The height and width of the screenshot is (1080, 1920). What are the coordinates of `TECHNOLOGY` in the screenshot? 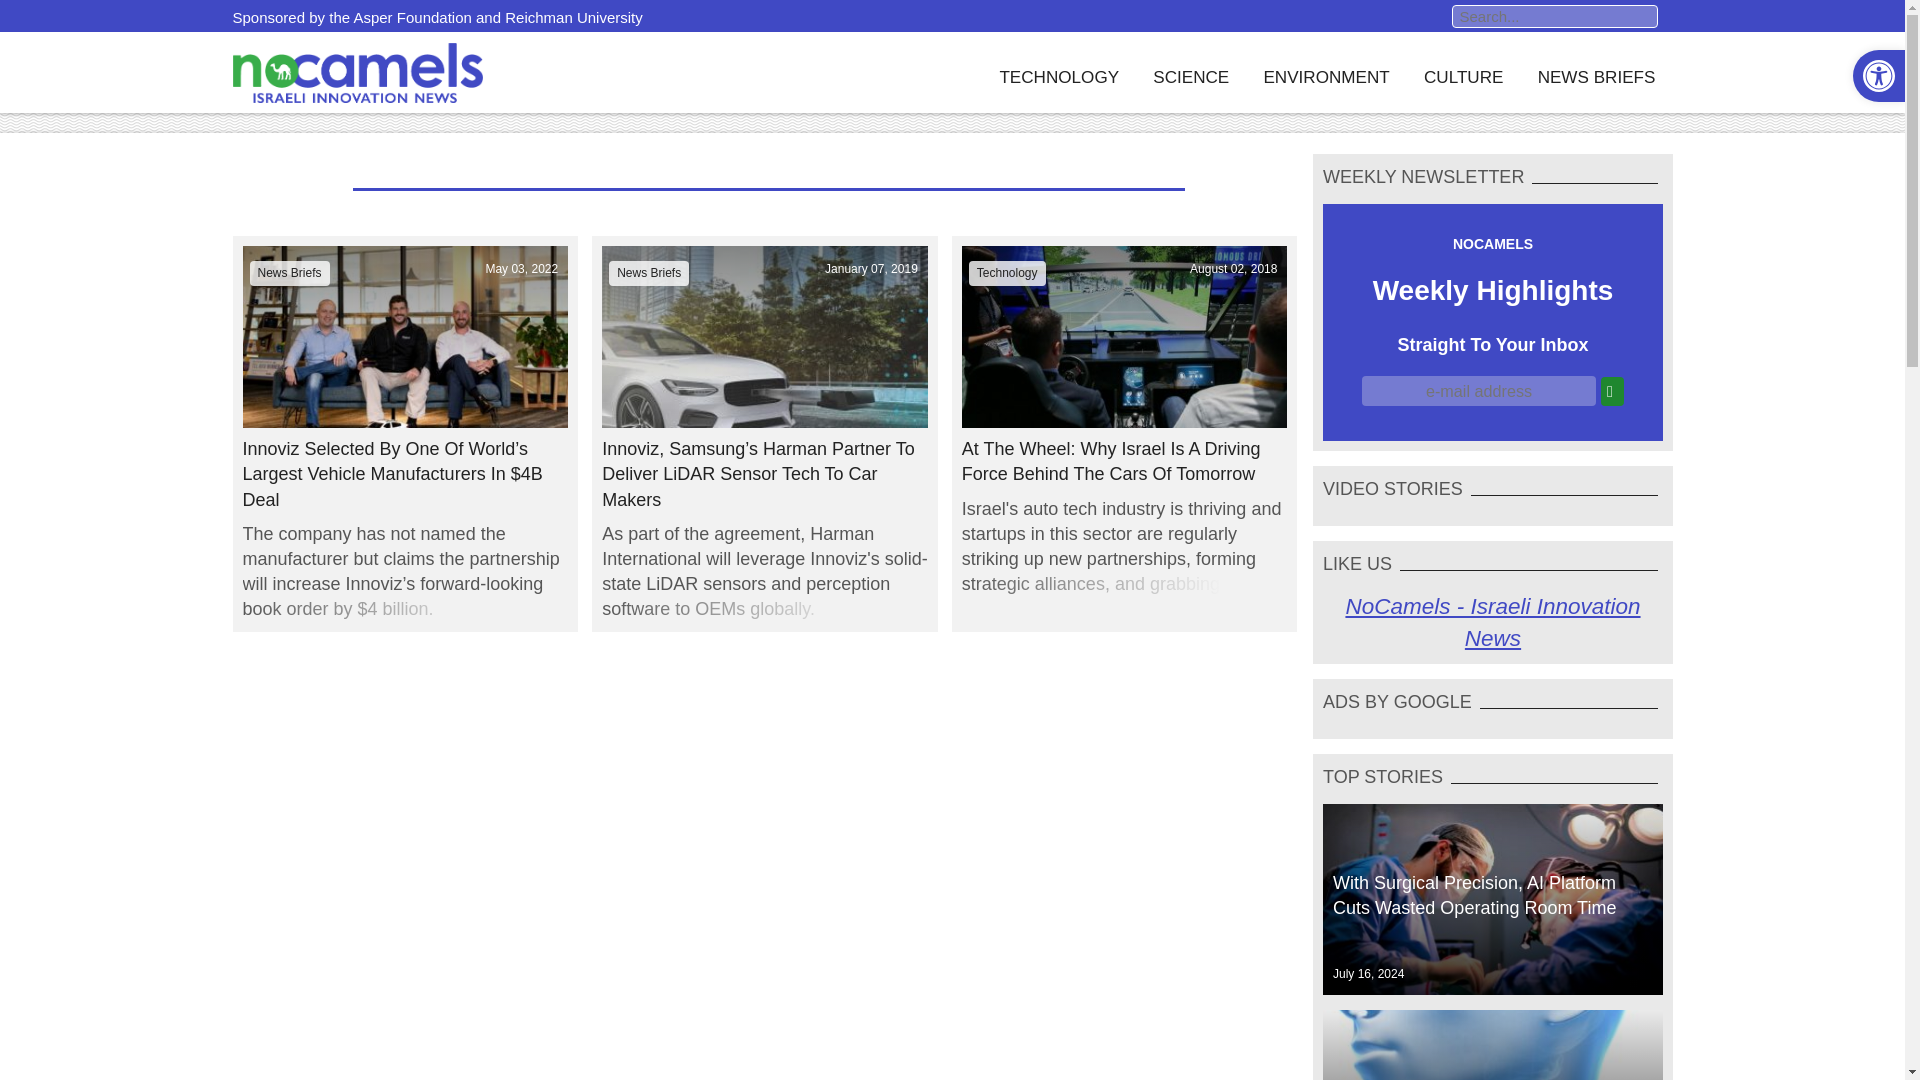 It's located at (1058, 73).